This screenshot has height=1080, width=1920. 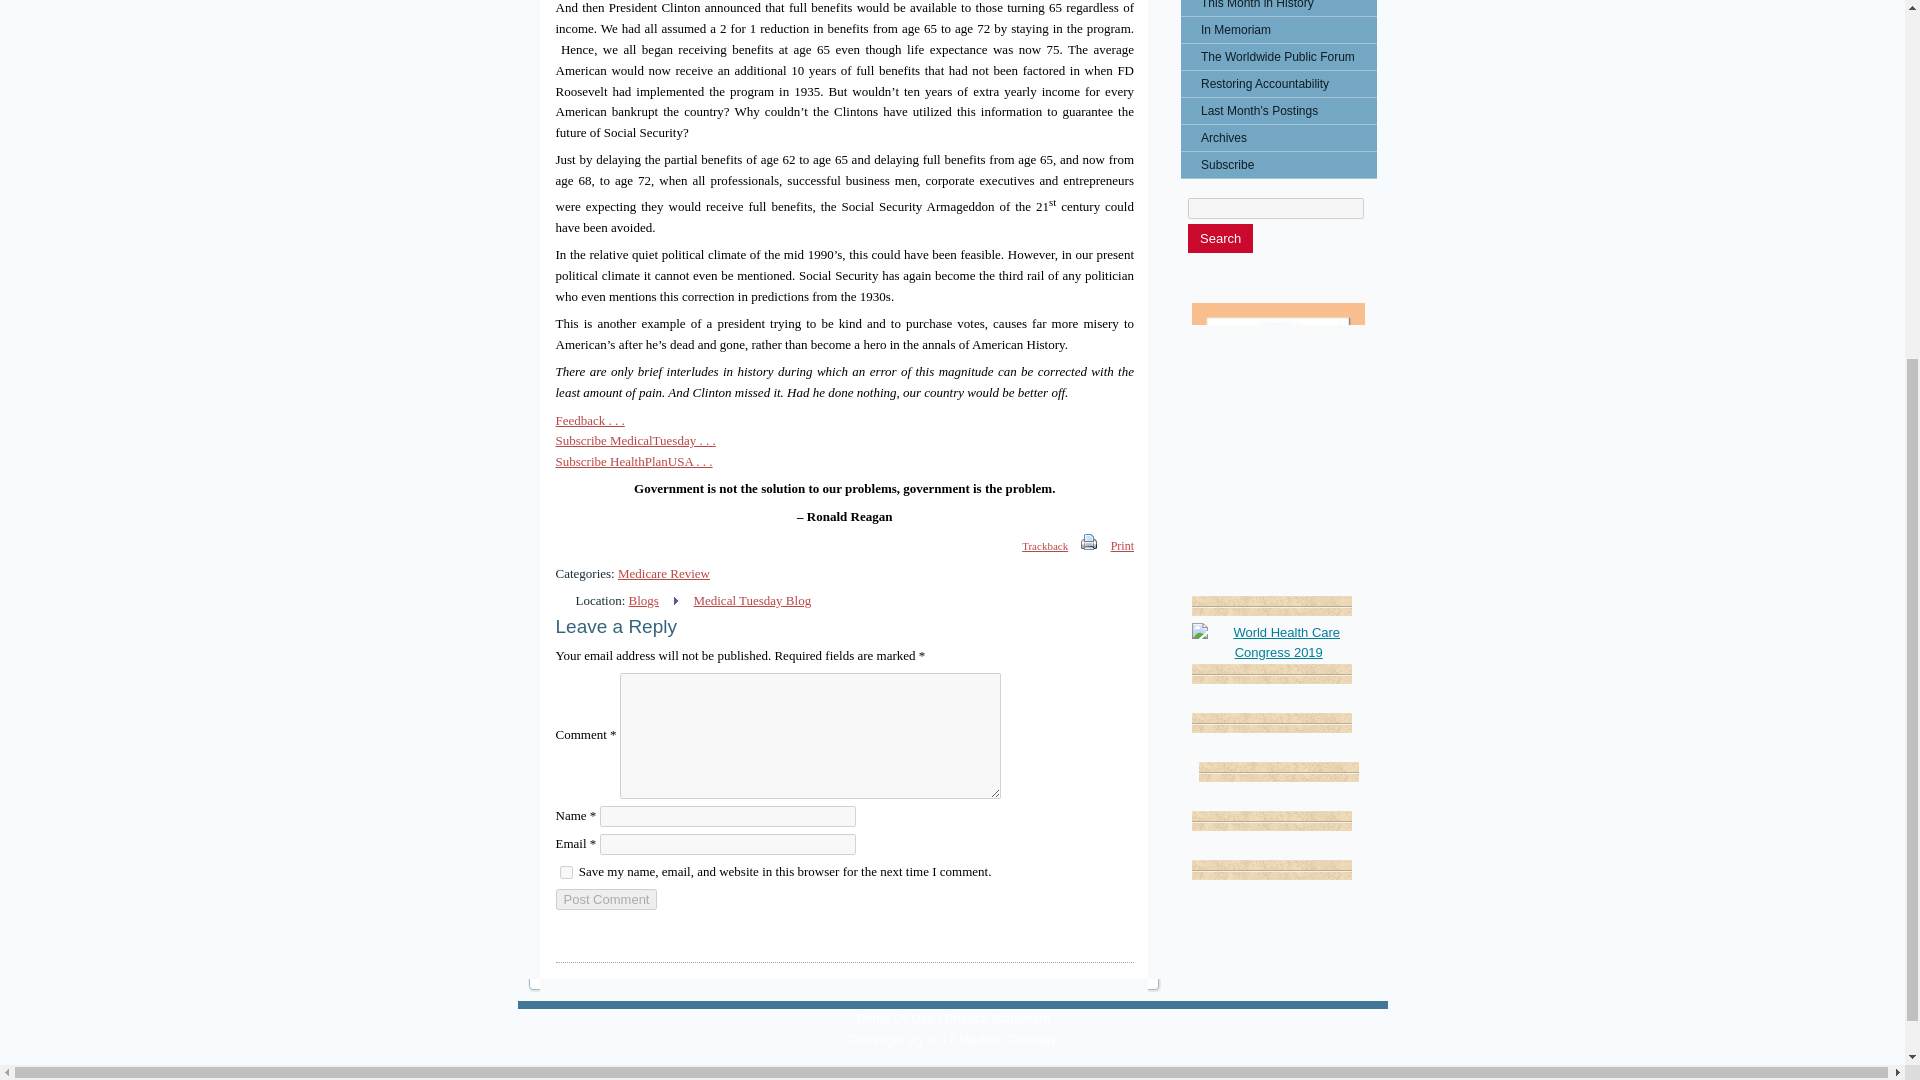 What do you see at coordinates (607, 899) in the screenshot?
I see `Post Comment` at bounding box center [607, 899].